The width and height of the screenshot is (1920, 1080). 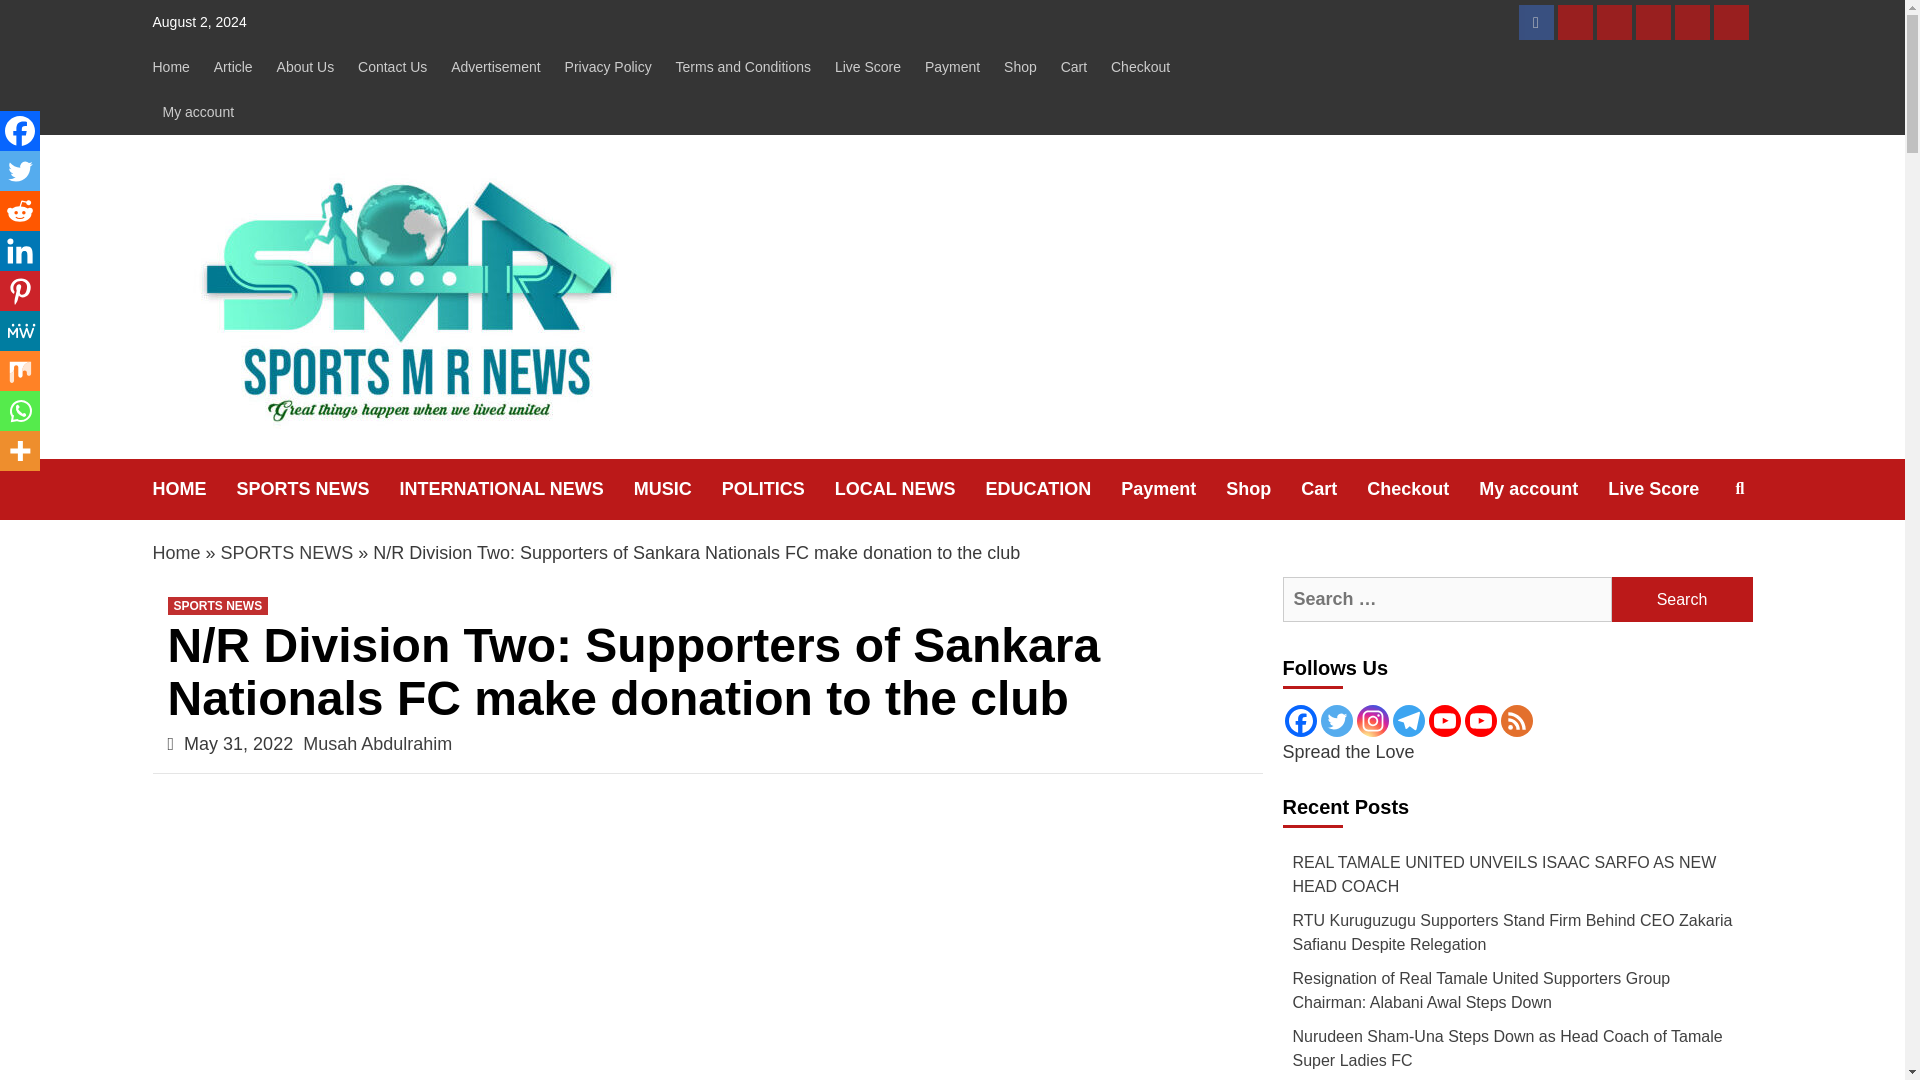 I want to click on Shop, so click(x=1020, y=67).